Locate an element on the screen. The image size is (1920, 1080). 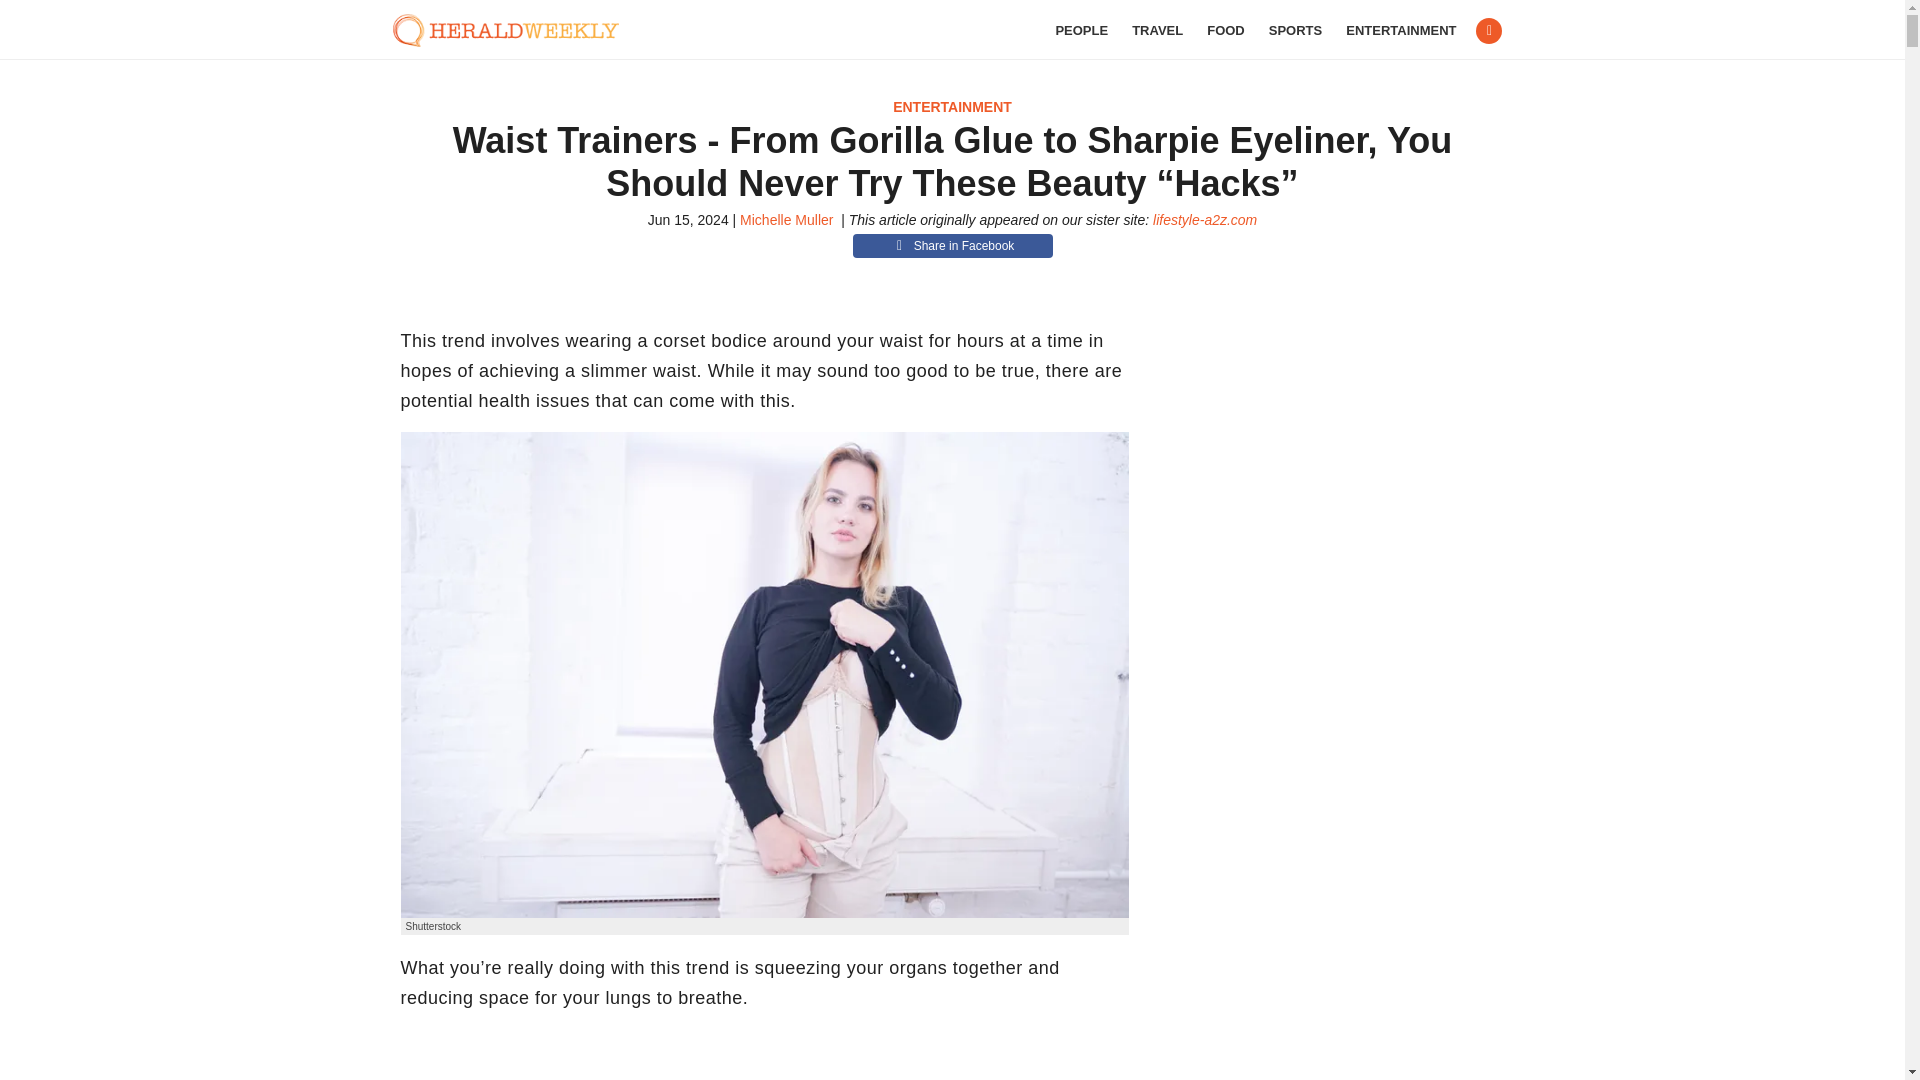
lifestyle-a2z.com is located at coordinates (1205, 219).